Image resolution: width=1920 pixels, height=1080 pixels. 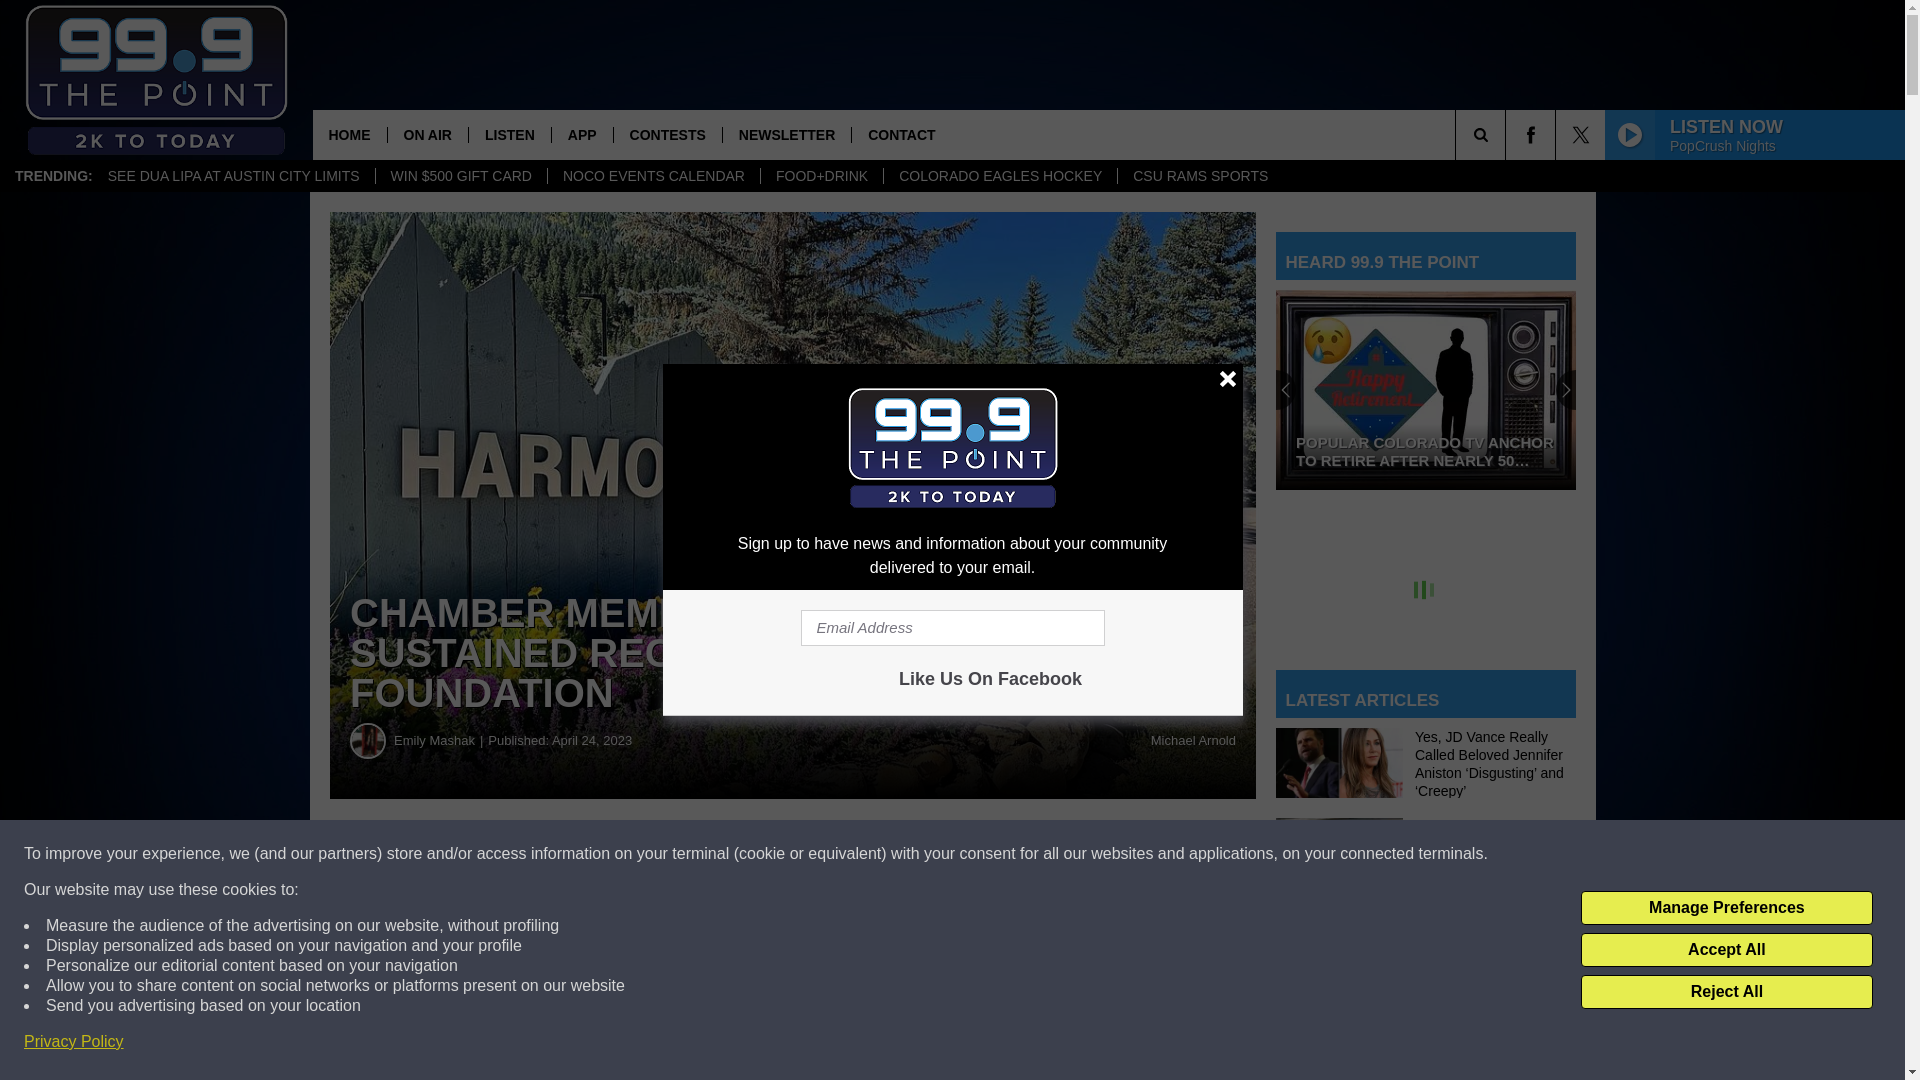 I want to click on APP, so click(x=582, y=134).